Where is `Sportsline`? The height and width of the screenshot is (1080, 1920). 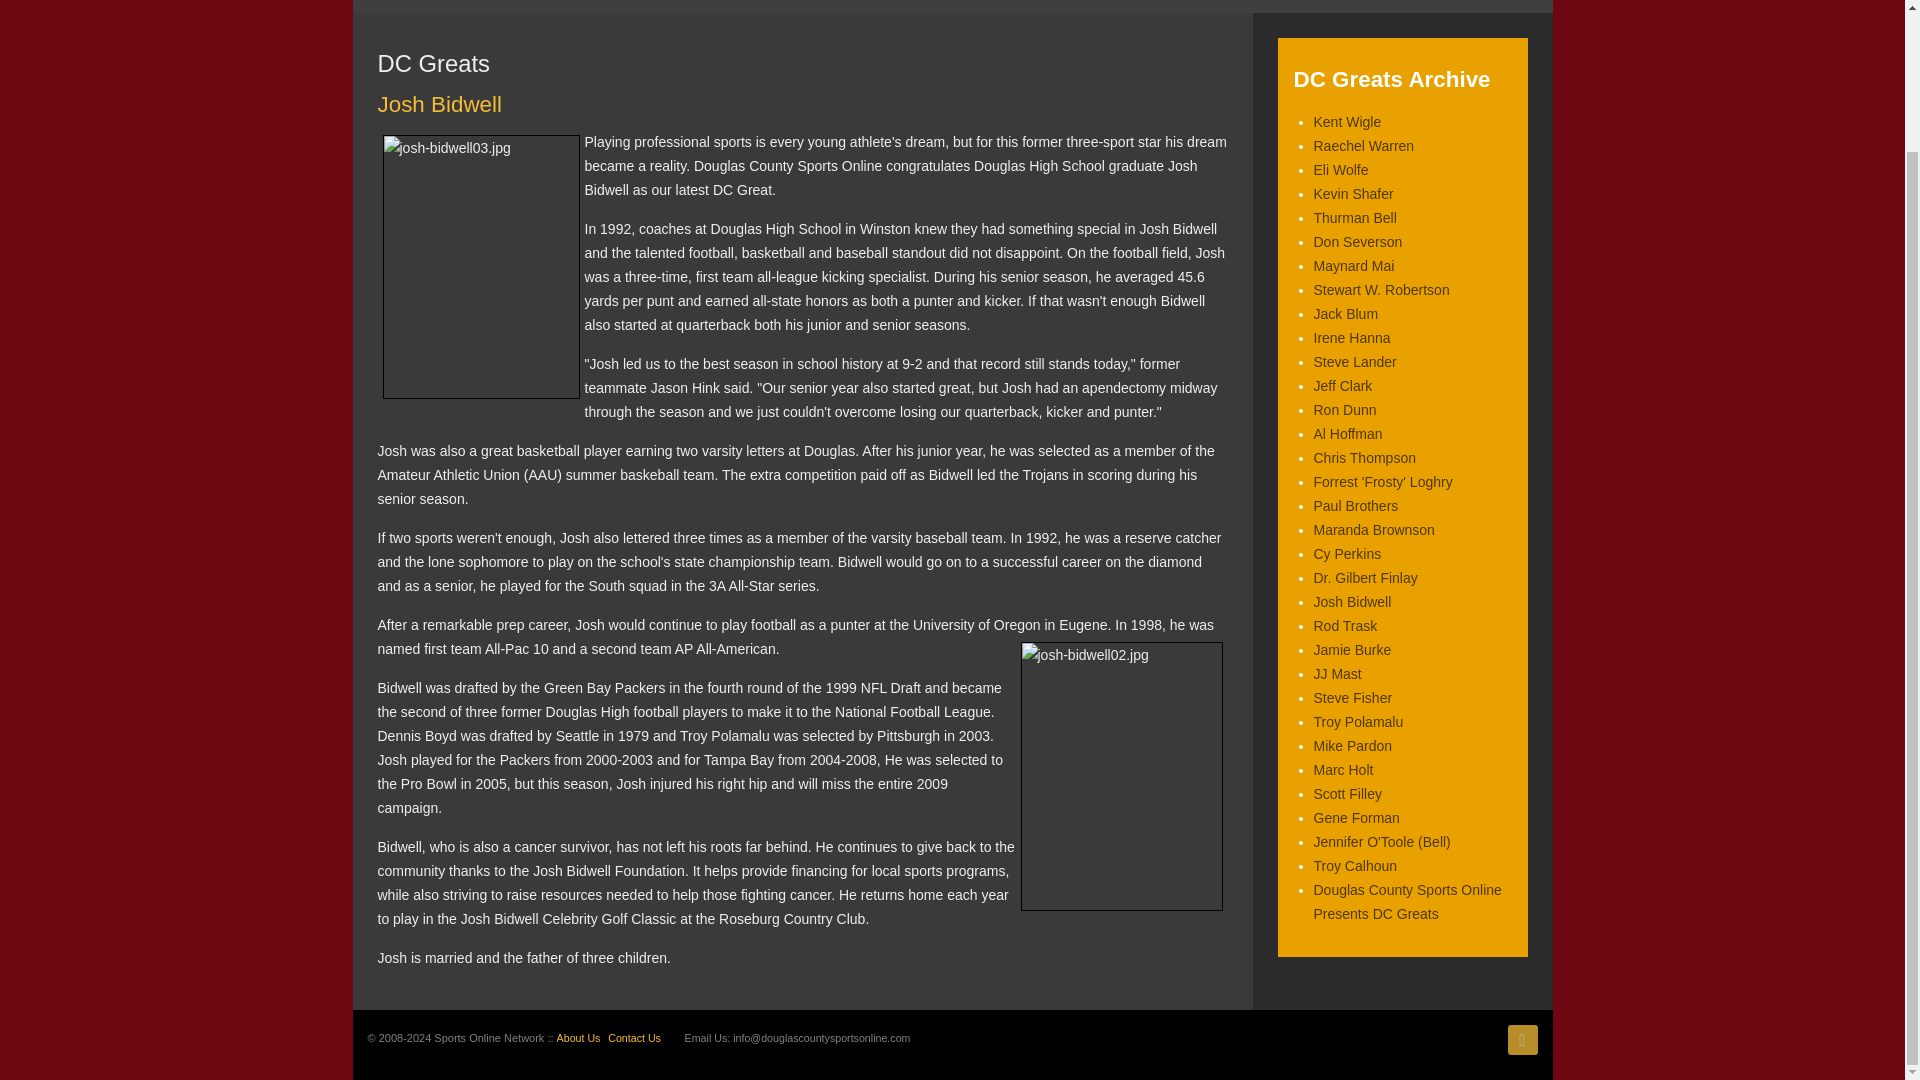 Sportsline is located at coordinates (786, 6).